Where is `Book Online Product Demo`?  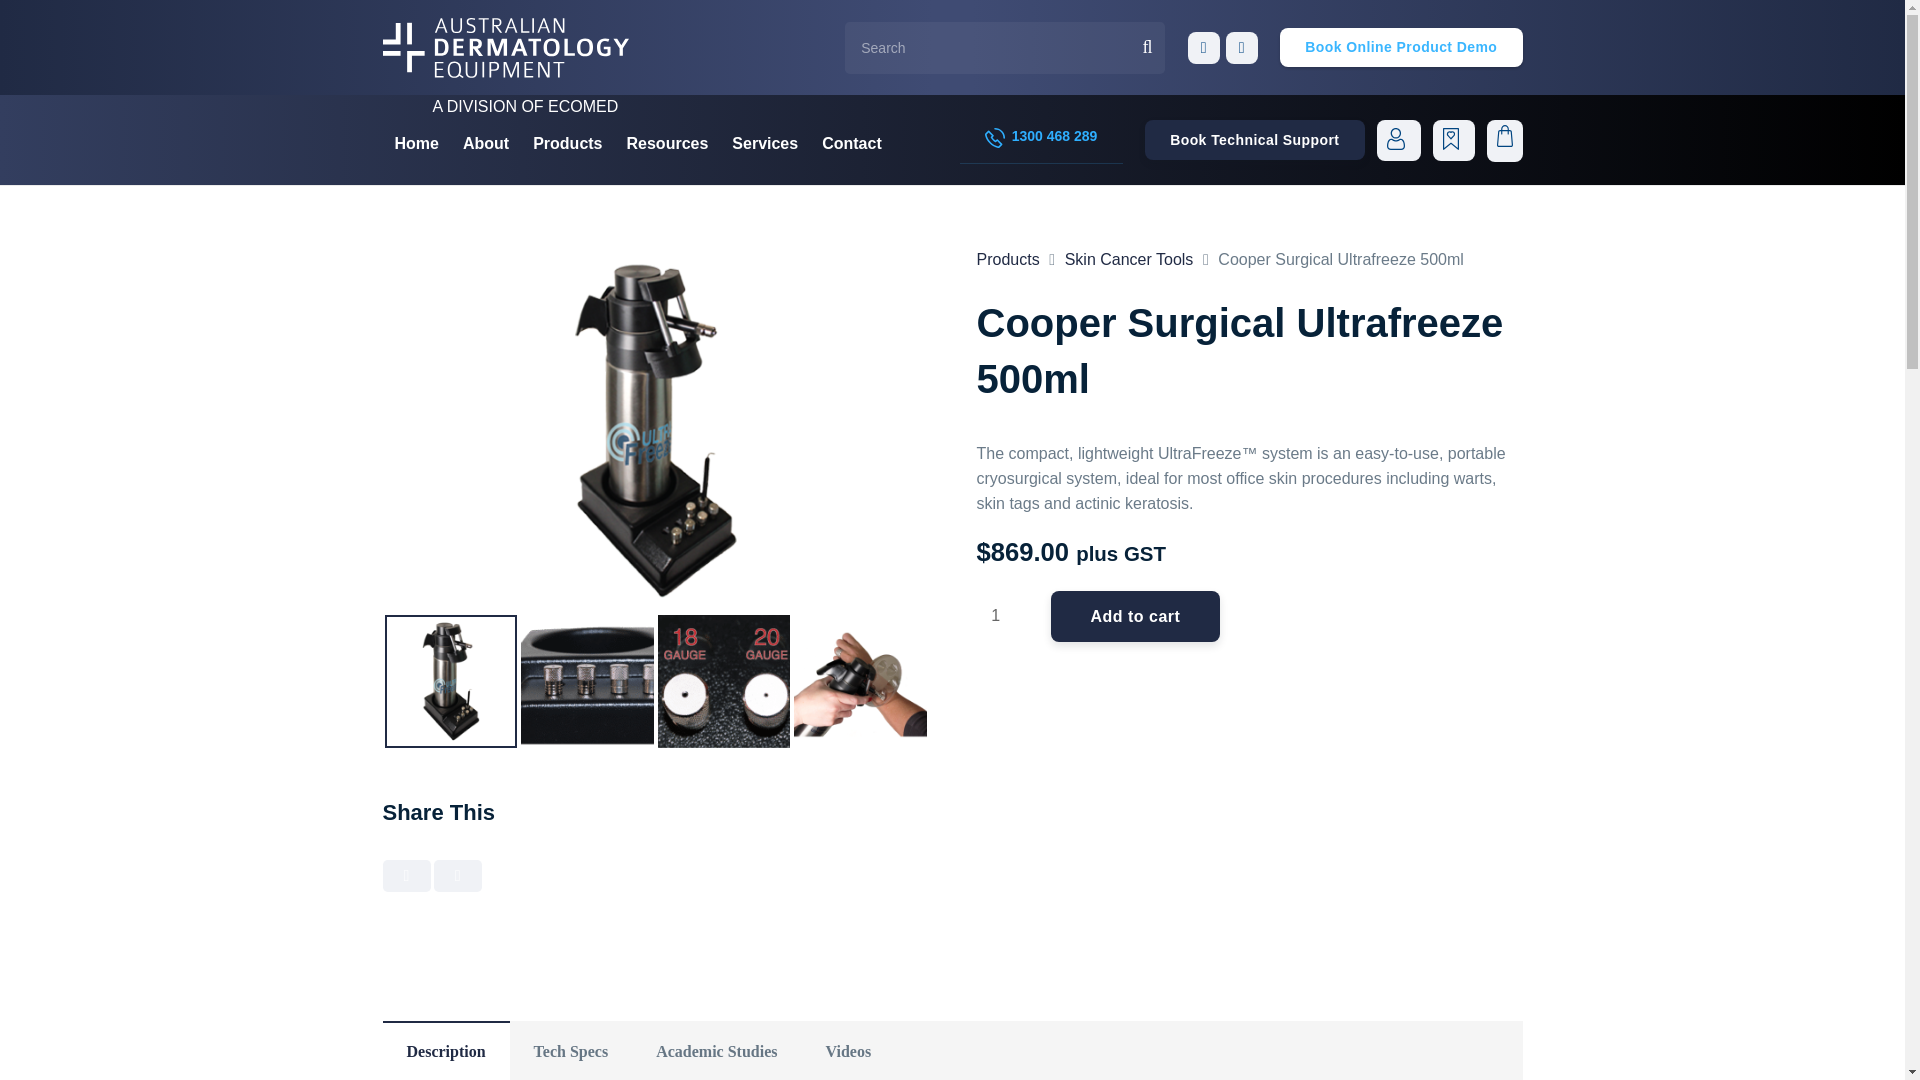
Book Online Product Demo is located at coordinates (1401, 47).